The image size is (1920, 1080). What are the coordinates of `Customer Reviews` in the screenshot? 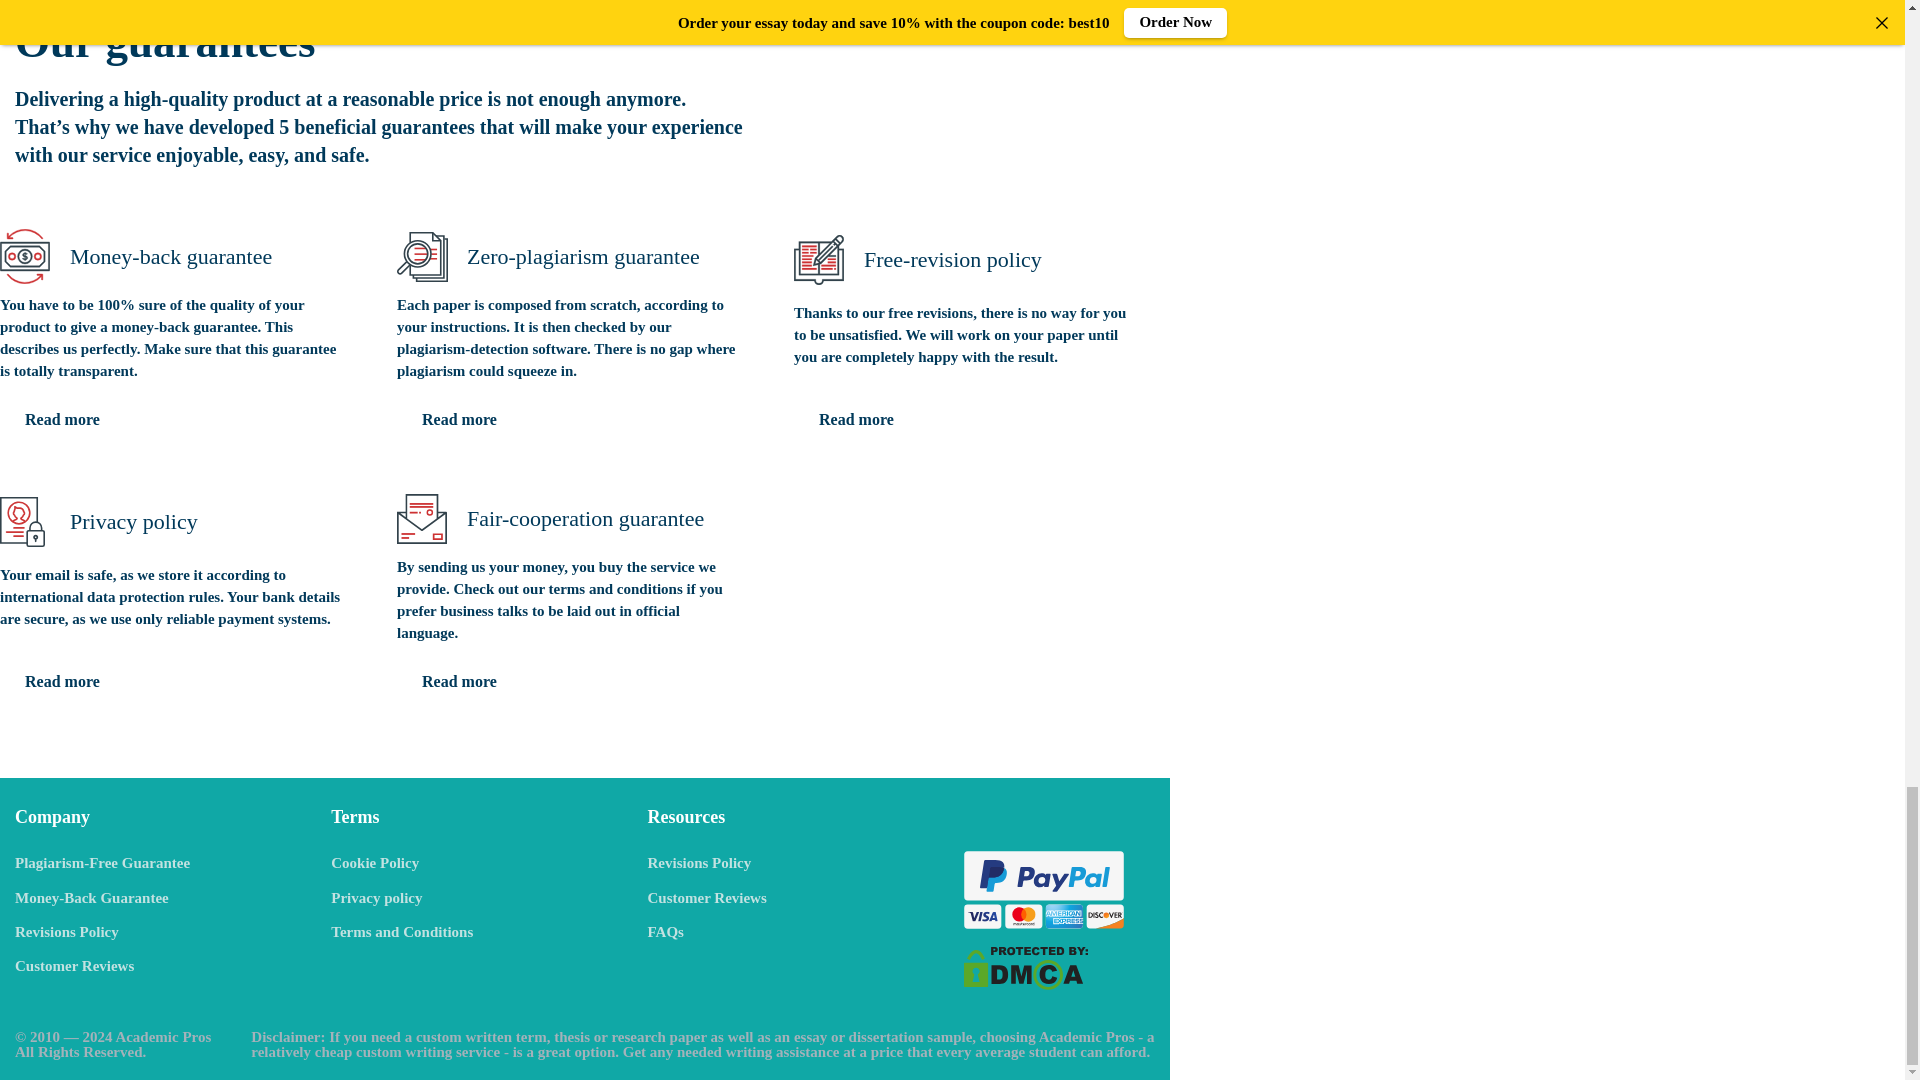 It's located at (707, 898).